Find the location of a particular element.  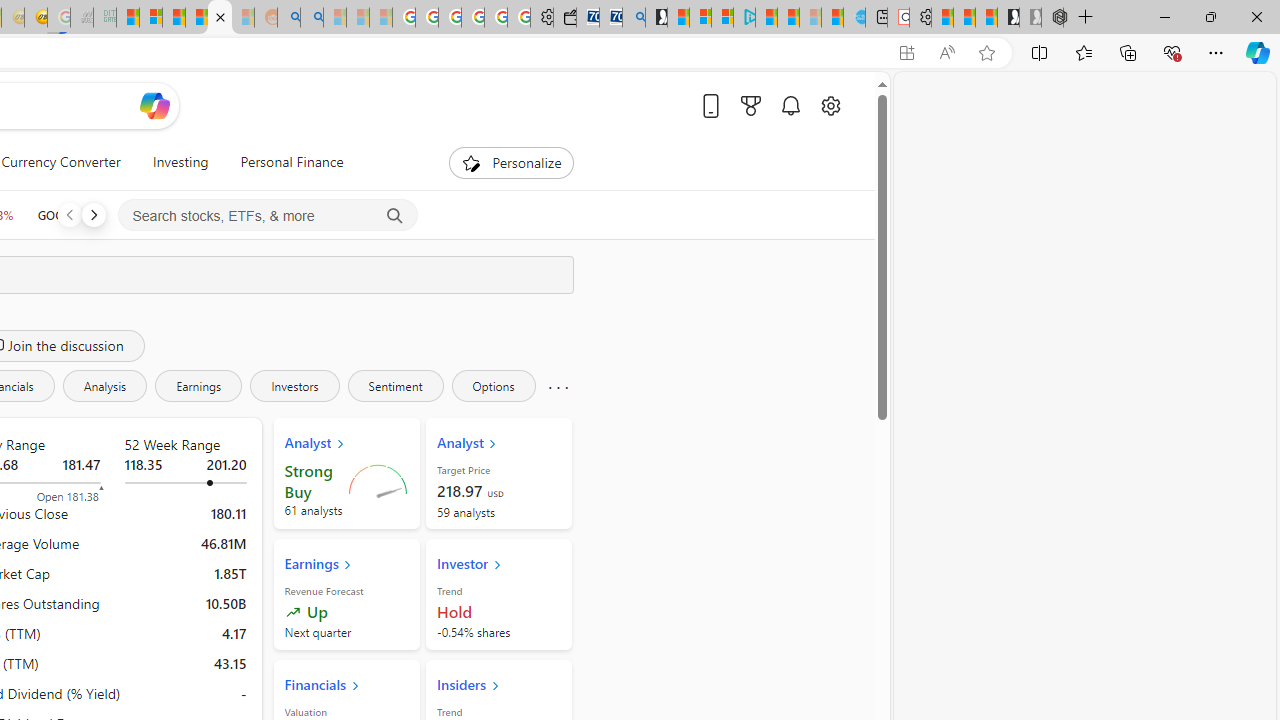

App available. Install Start Money is located at coordinates (906, 53).